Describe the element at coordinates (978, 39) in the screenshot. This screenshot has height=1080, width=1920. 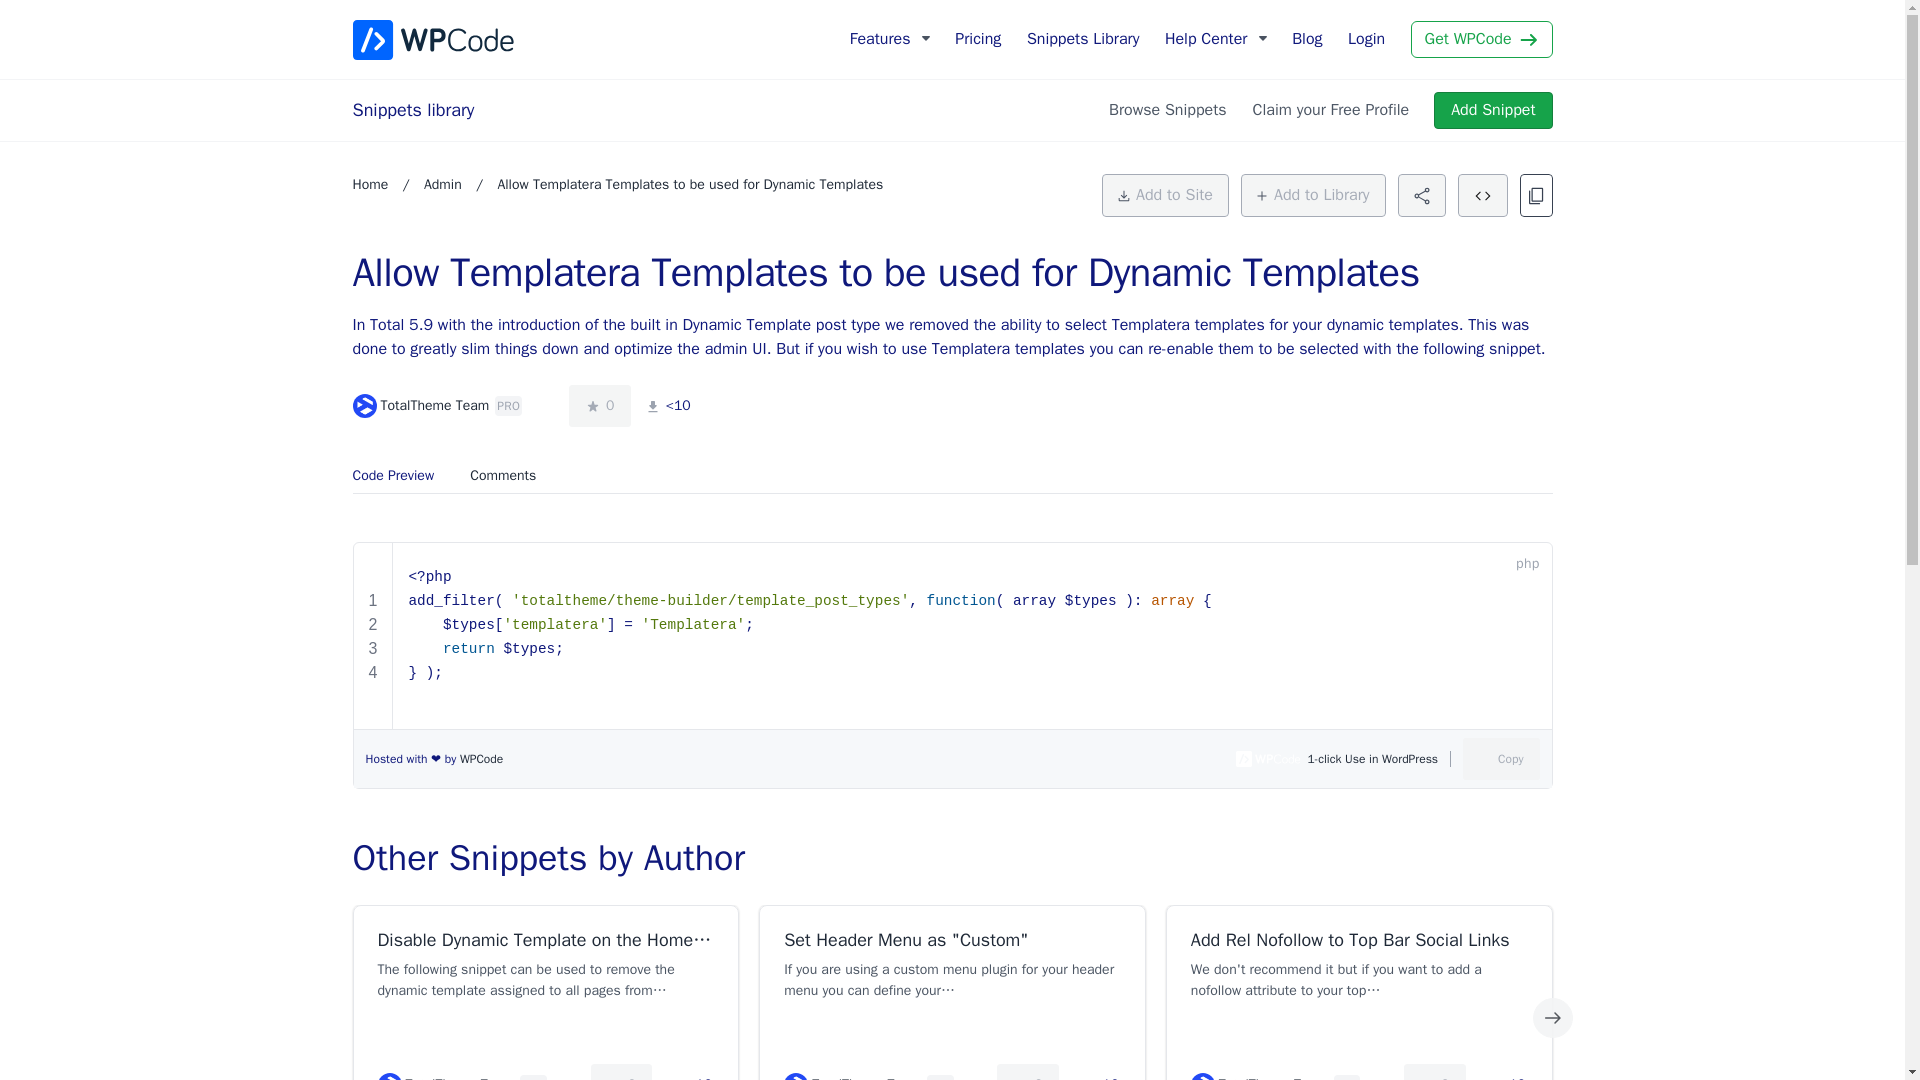
I see `Pricing` at that location.